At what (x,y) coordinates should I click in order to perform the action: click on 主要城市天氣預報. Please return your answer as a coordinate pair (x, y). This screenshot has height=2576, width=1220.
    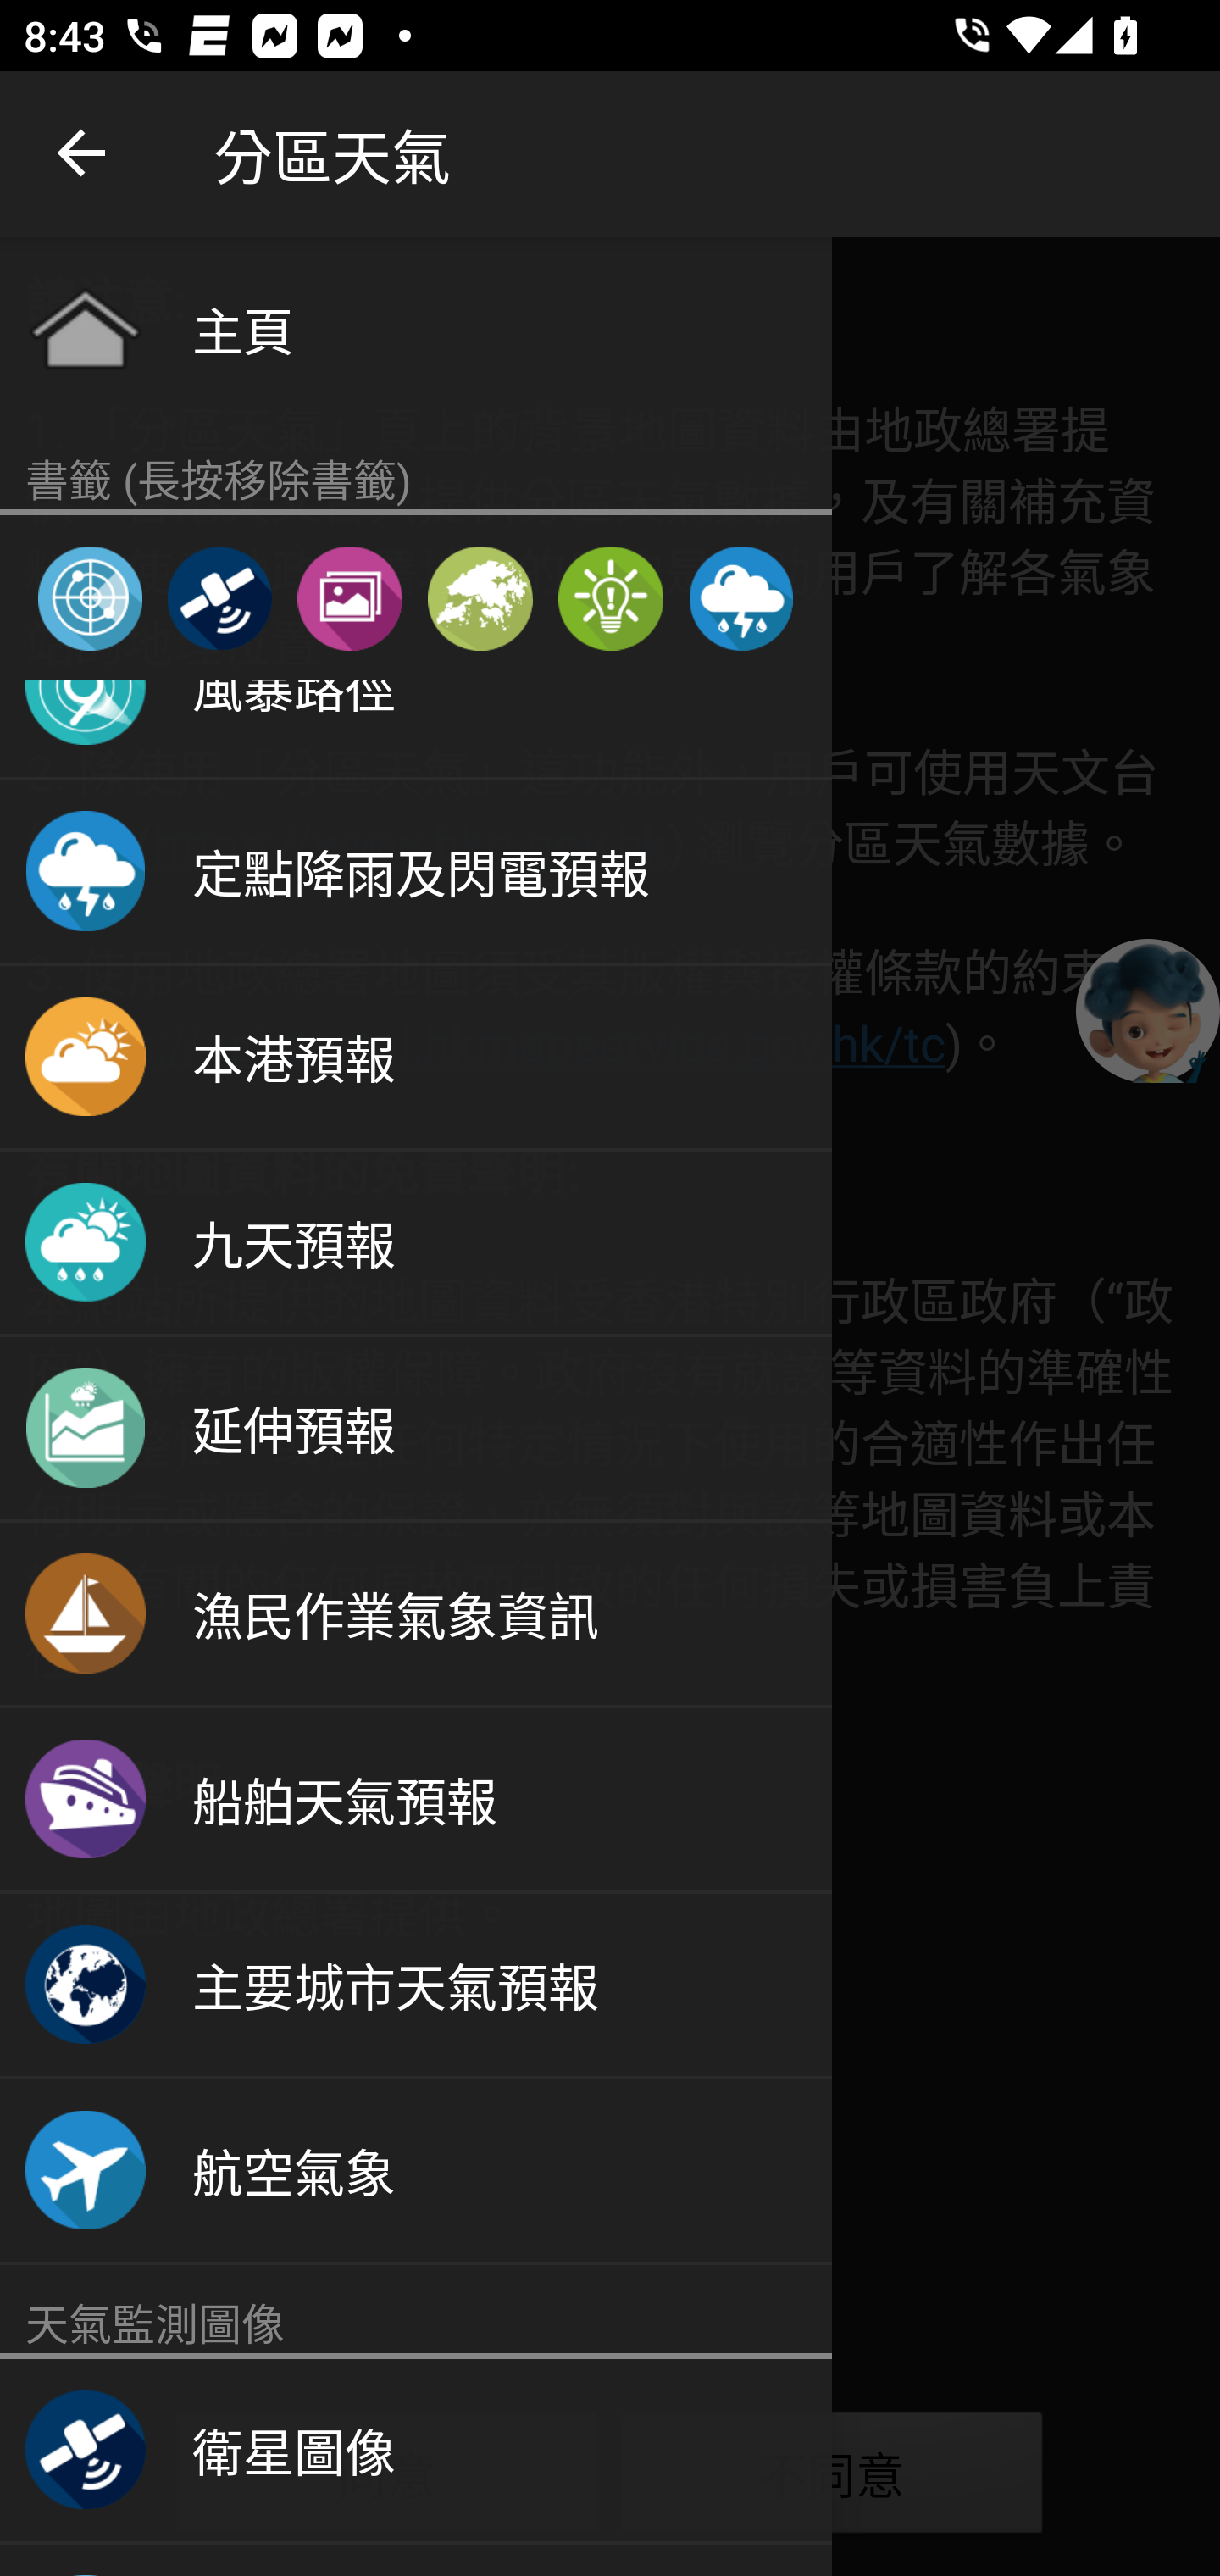
    Looking at the image, I should click on (416, 1986).